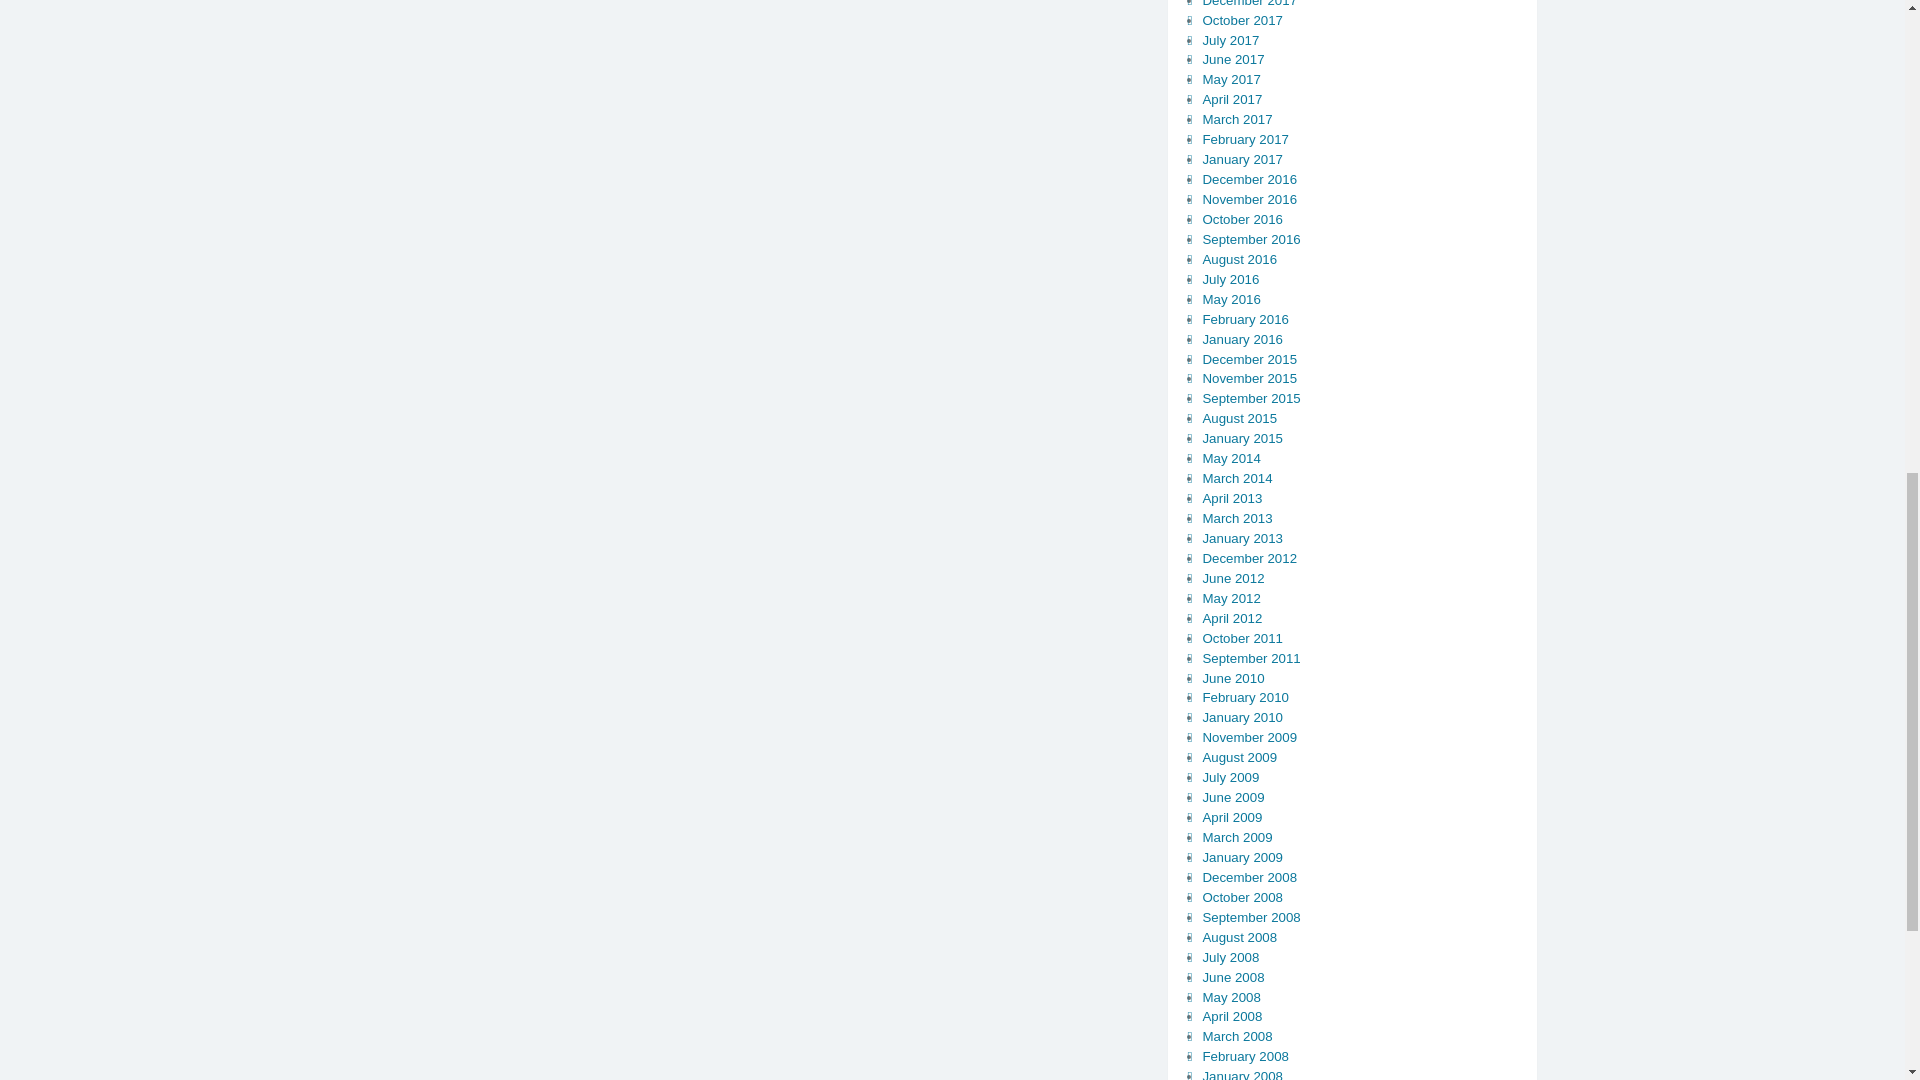 This screenshot has height=1080, width=1920. I want to click on September 2016, so click(1250, 240).